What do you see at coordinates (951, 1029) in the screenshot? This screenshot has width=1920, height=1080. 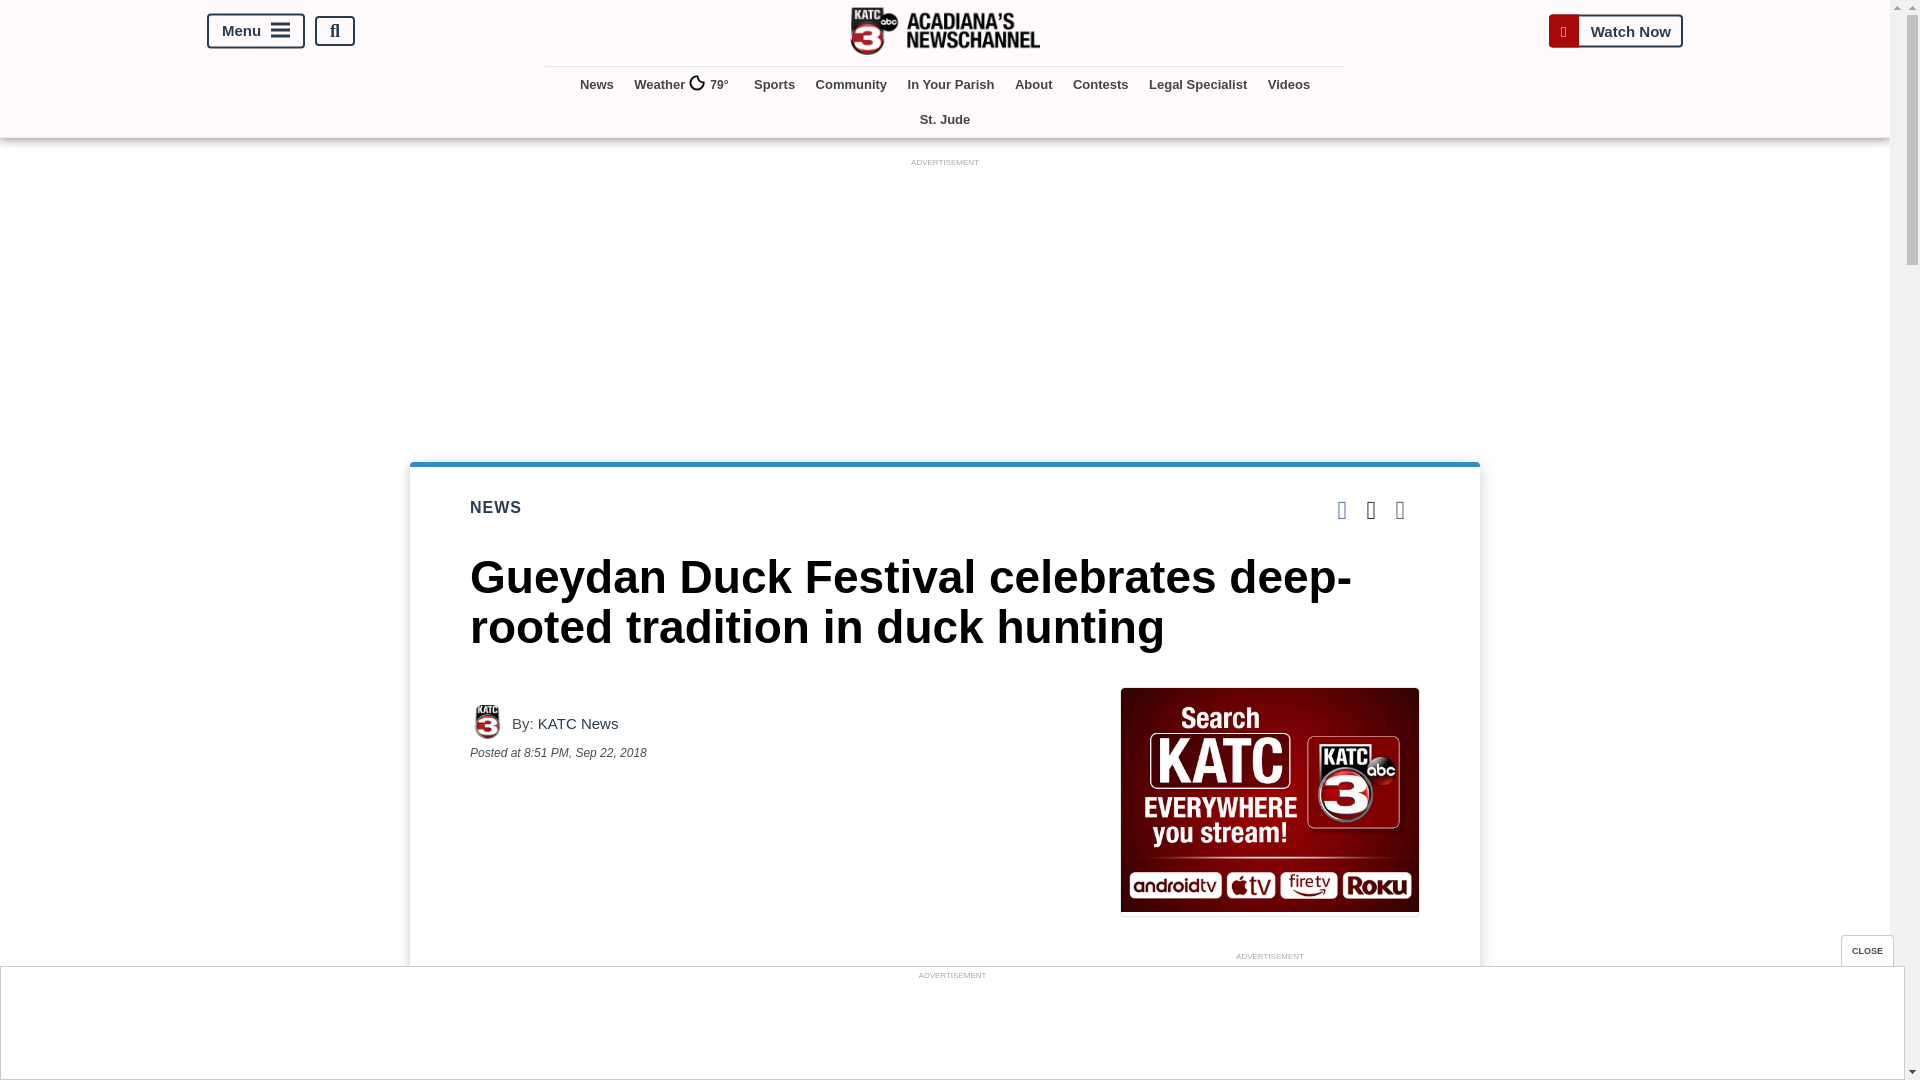 I see `3rd party ad content` at bounding box center [951, 1029].